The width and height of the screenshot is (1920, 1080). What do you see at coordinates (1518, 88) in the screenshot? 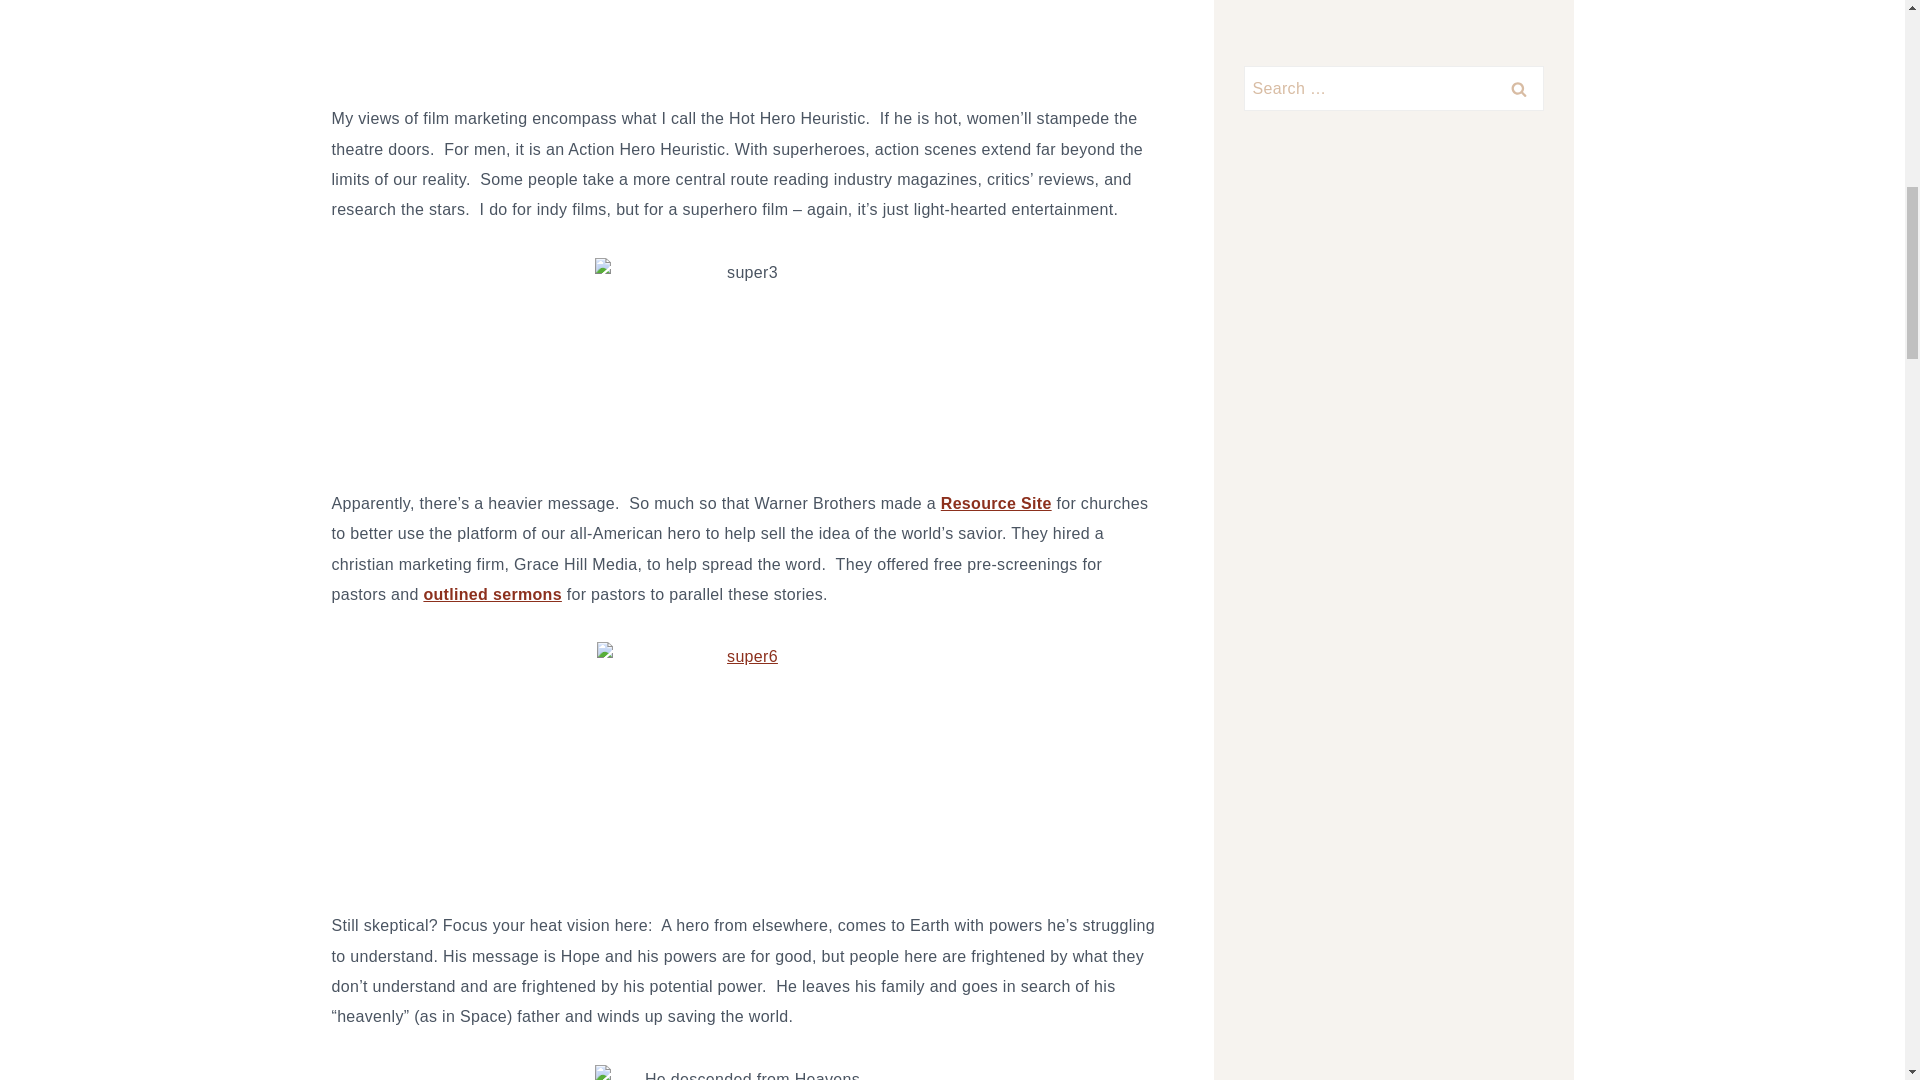
I see `Search` at bounding box center [1518, 88].